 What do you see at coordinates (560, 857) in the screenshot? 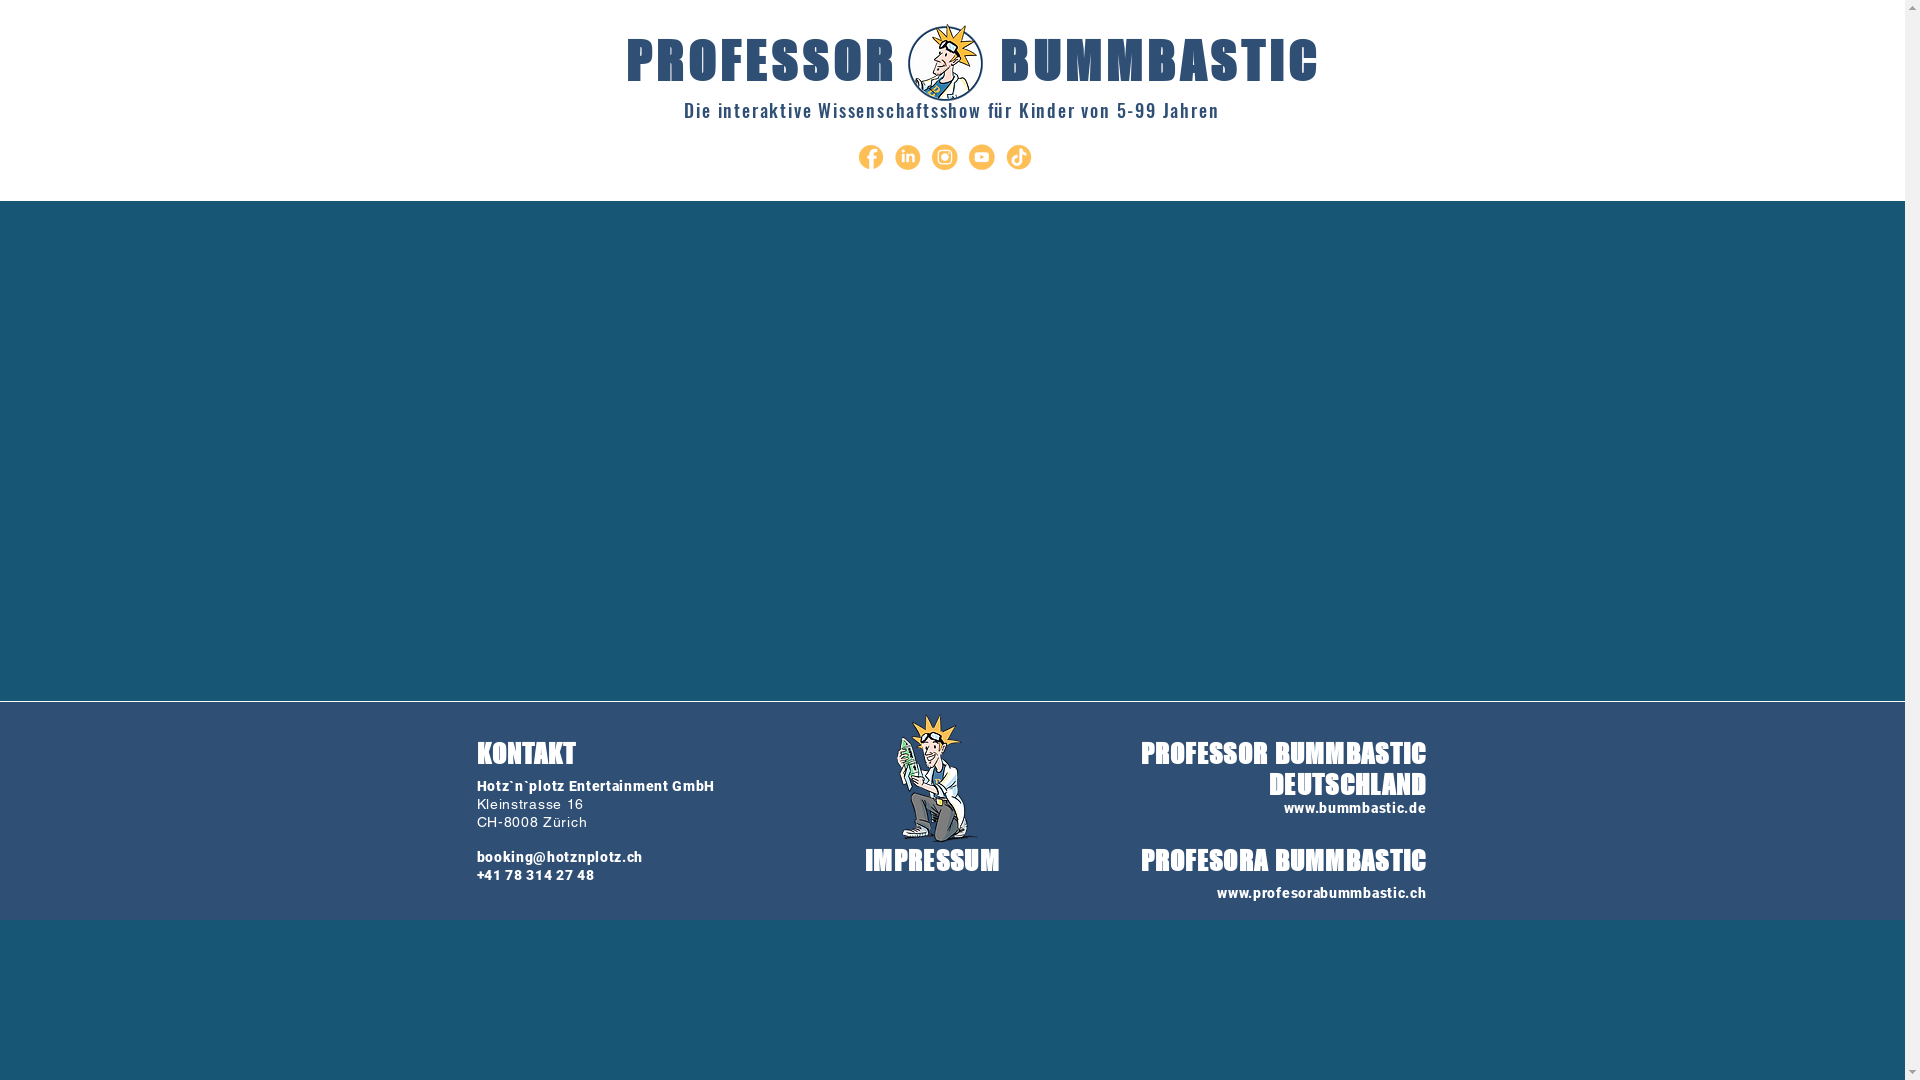
I see `booking@hotznplotz.ch` at bounding box center [560, 857].